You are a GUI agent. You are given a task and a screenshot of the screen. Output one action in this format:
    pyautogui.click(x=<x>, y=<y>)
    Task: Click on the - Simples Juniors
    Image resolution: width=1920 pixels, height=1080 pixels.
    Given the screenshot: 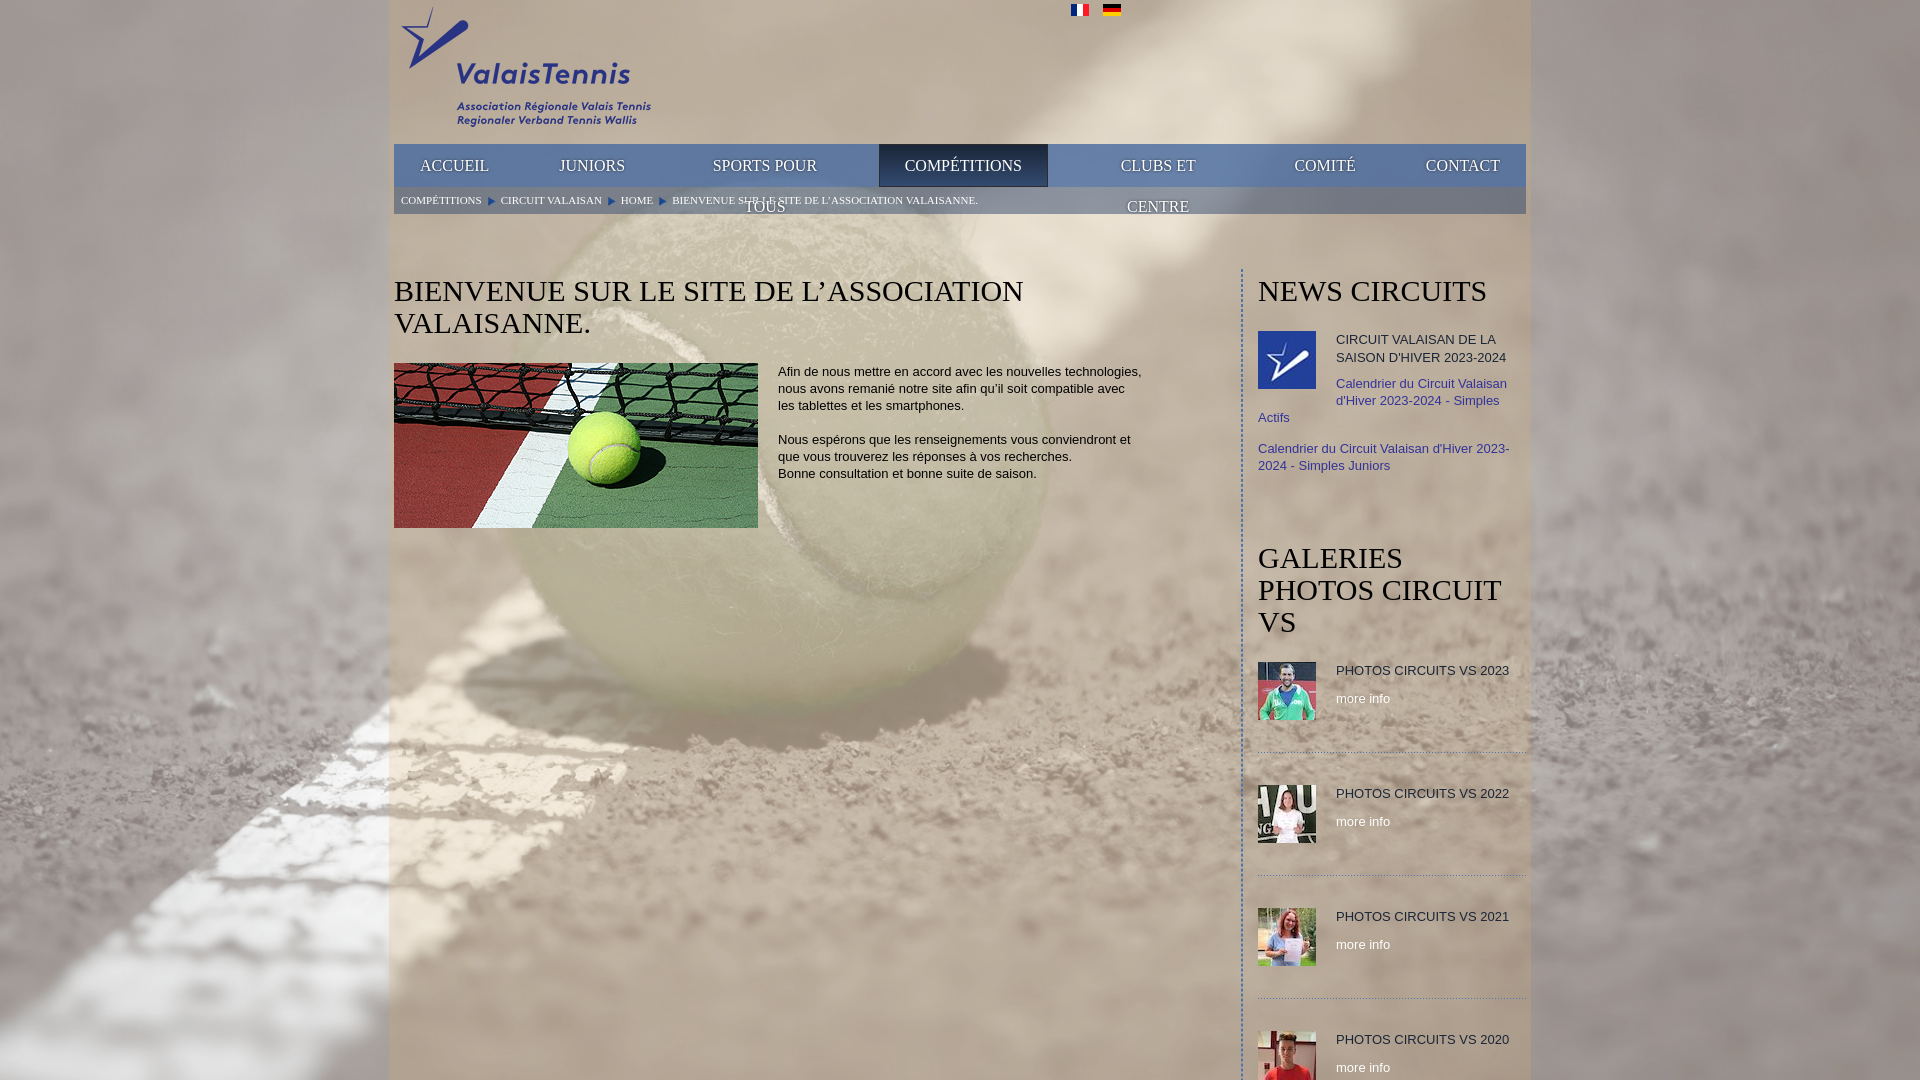 What is the action you would take?
    pyautogui.click(x=1338, y=466)
    